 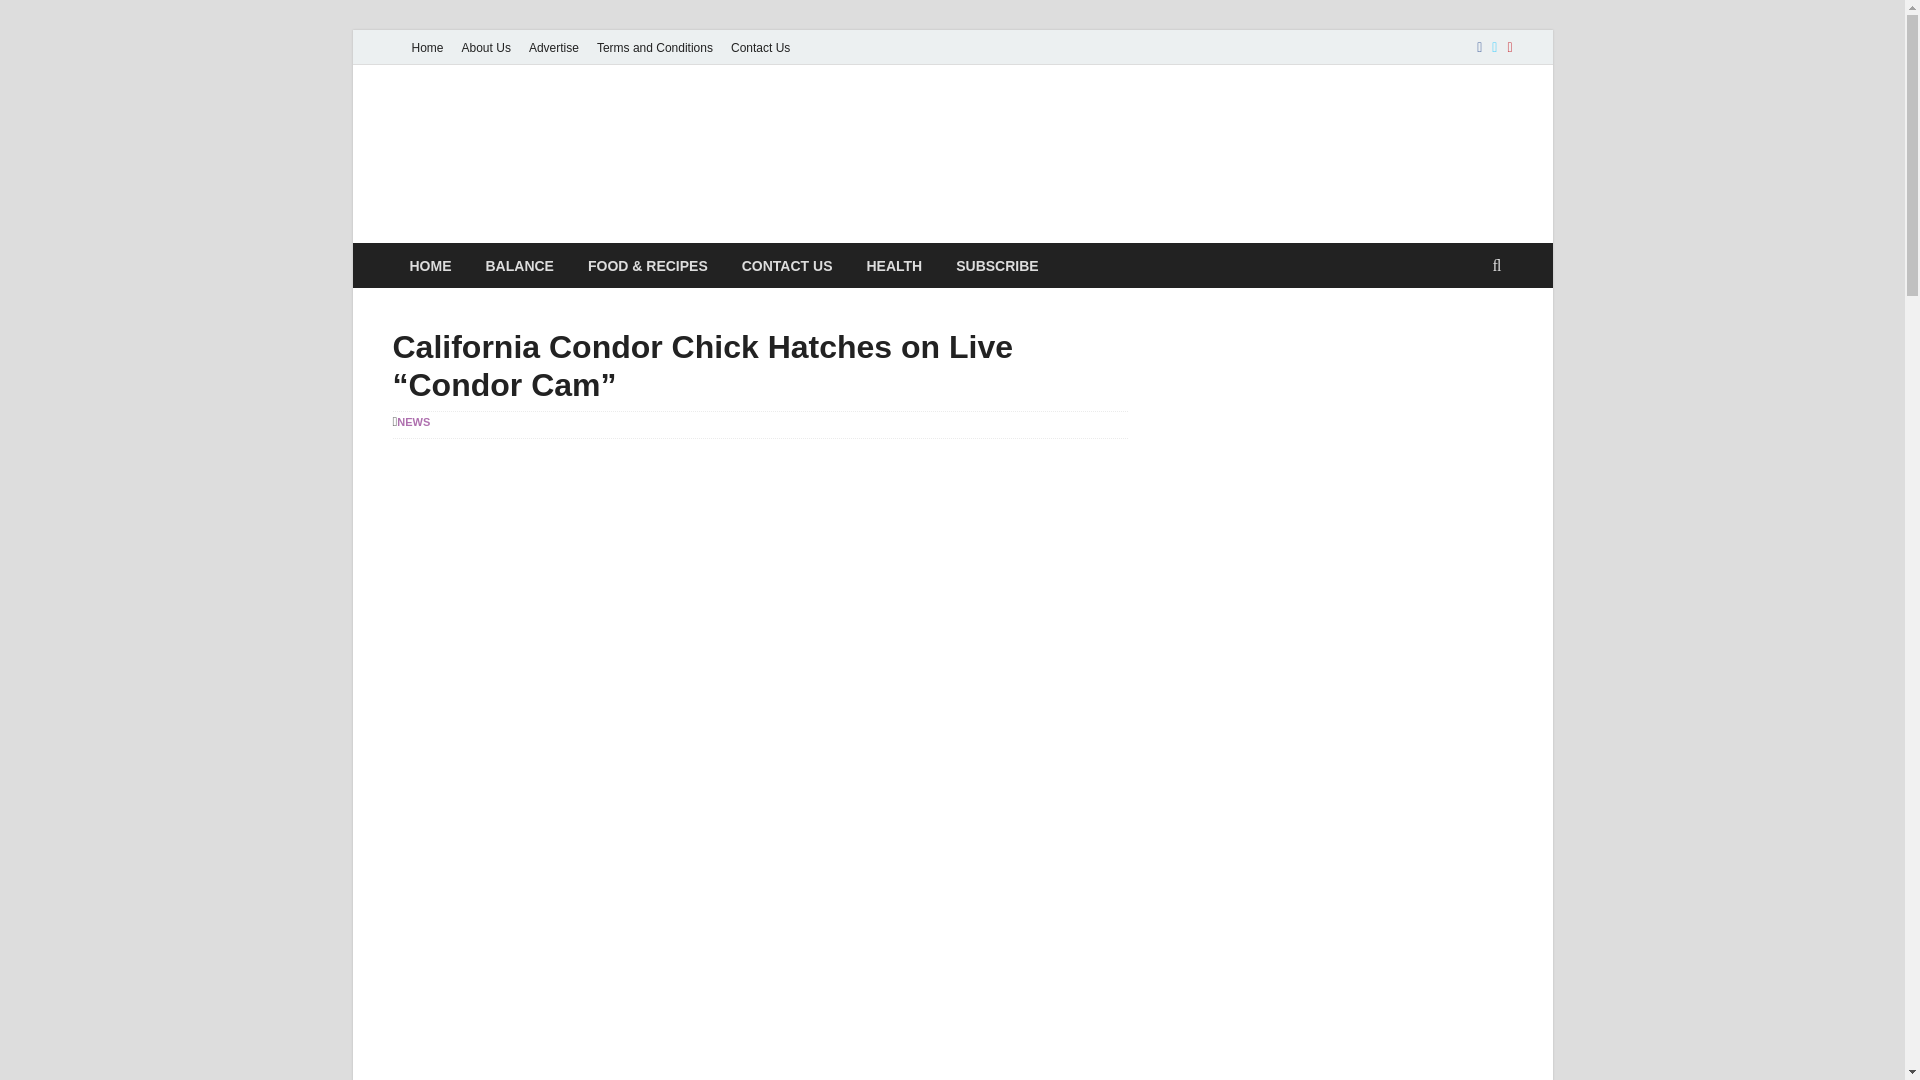 I want to click on NEWS, so click(x=414, y=421).